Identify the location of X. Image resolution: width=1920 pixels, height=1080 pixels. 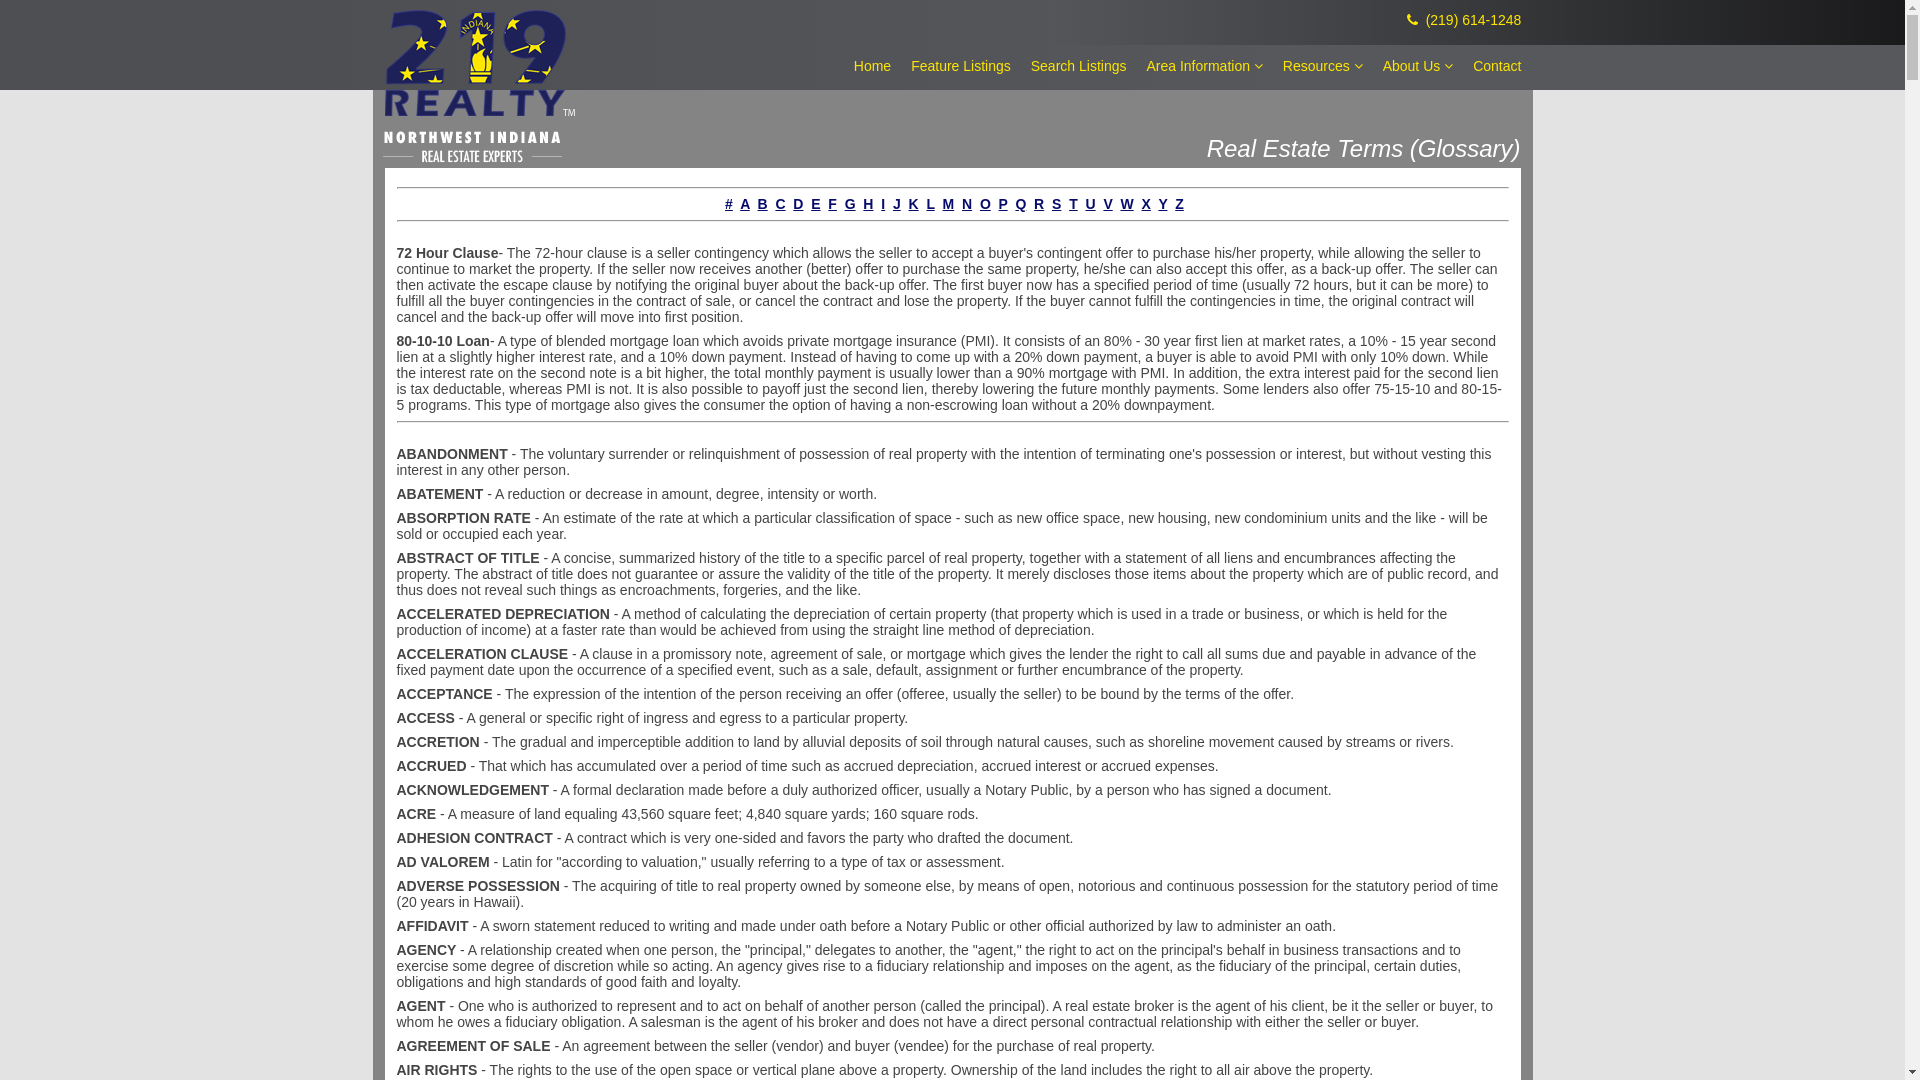
(1146, 204).